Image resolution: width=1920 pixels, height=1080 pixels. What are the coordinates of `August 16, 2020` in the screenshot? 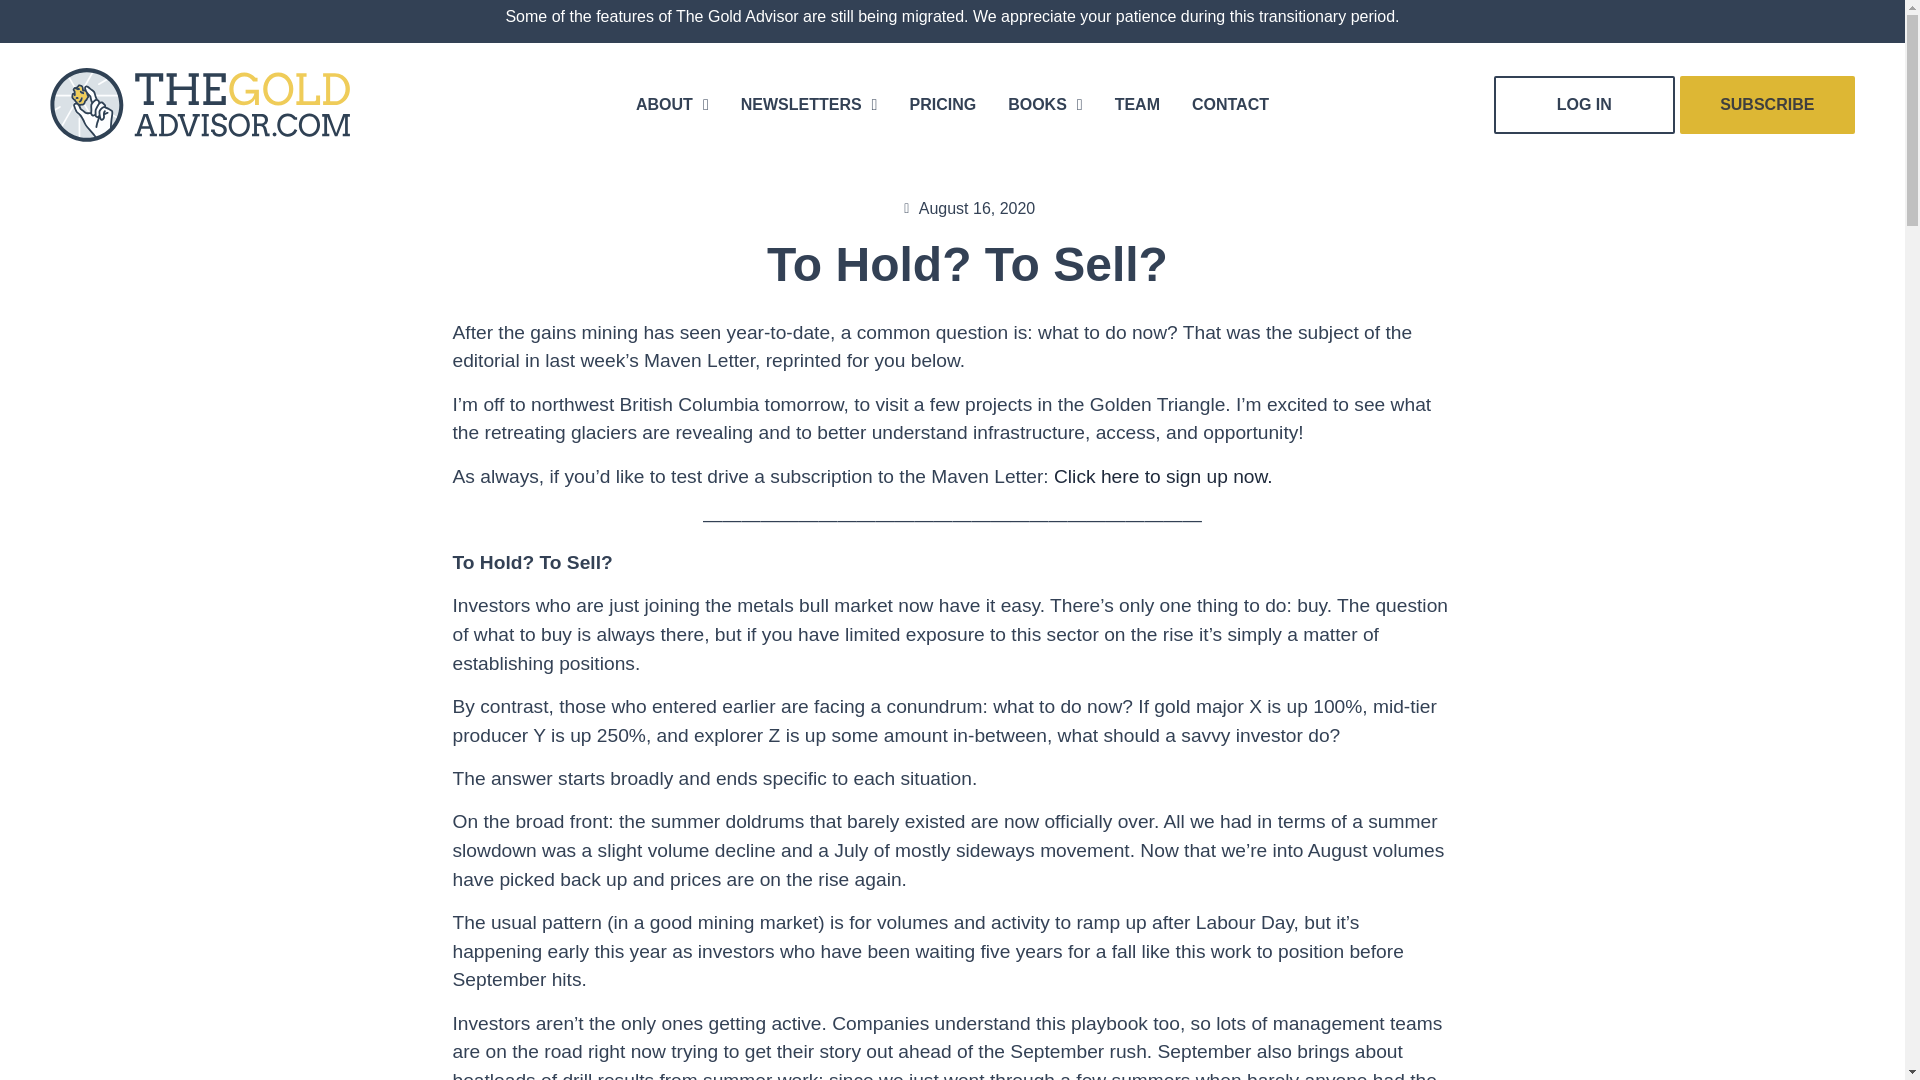 It's located at (968, 208).